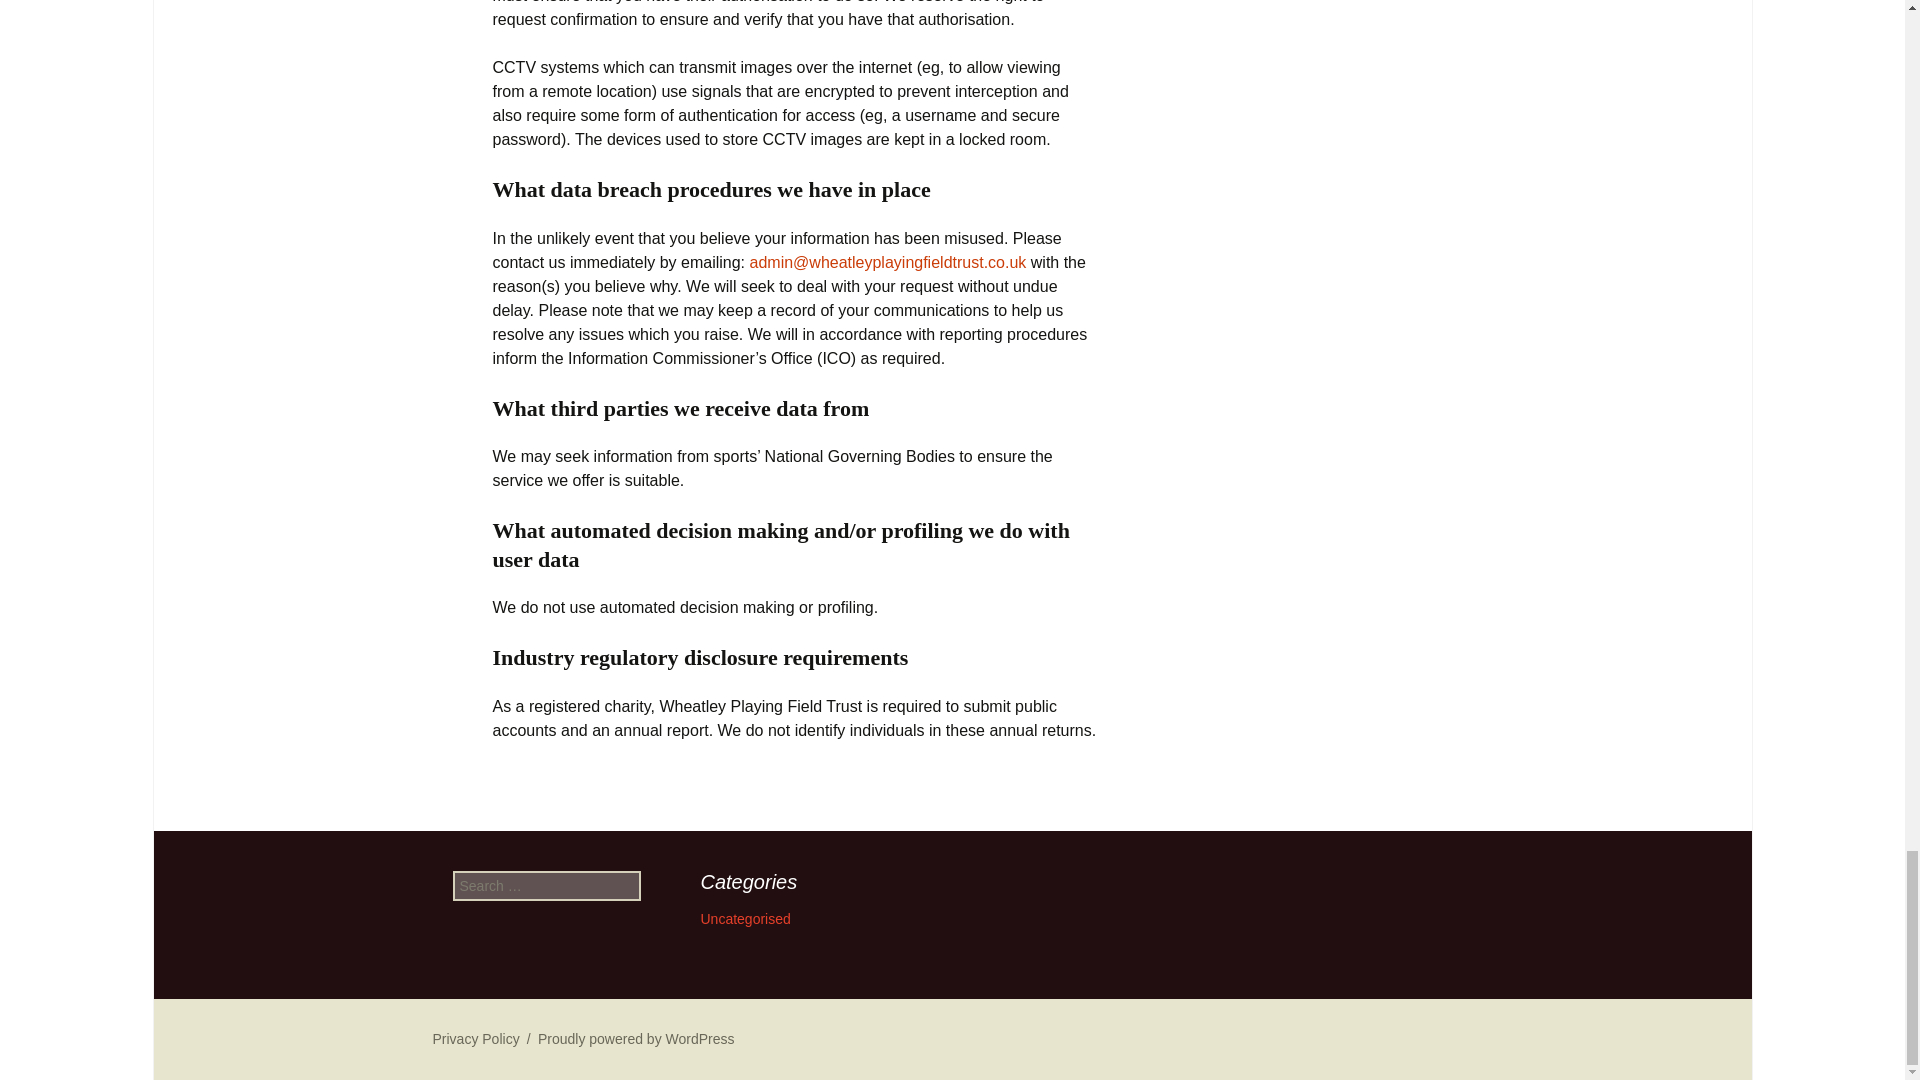 Image resolution: width=1920 pixels, height=1080 pixels. Describe the element at coordinates (475, 1038) in the screenshot. I see `Privacy Policy` at that location.